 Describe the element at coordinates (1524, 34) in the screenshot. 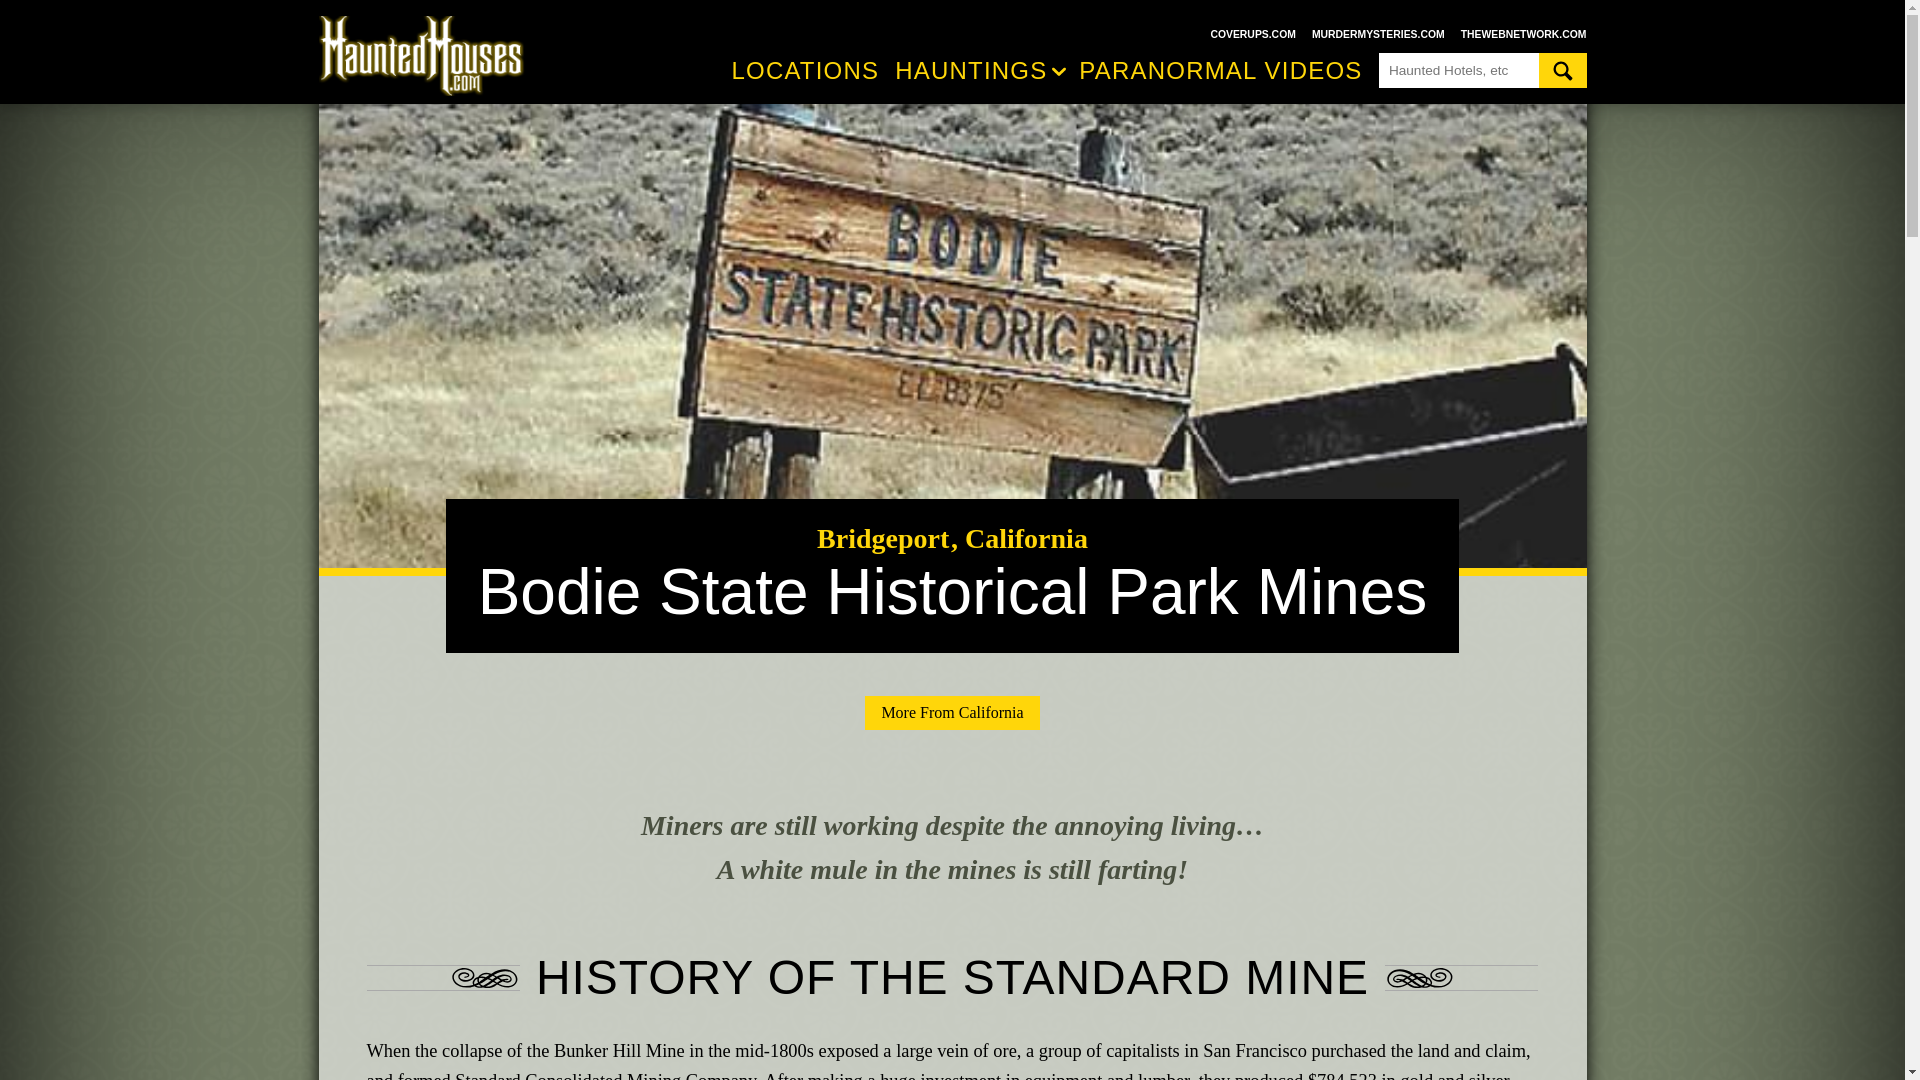

I see `PArent Organization: The Web Network` at that location.